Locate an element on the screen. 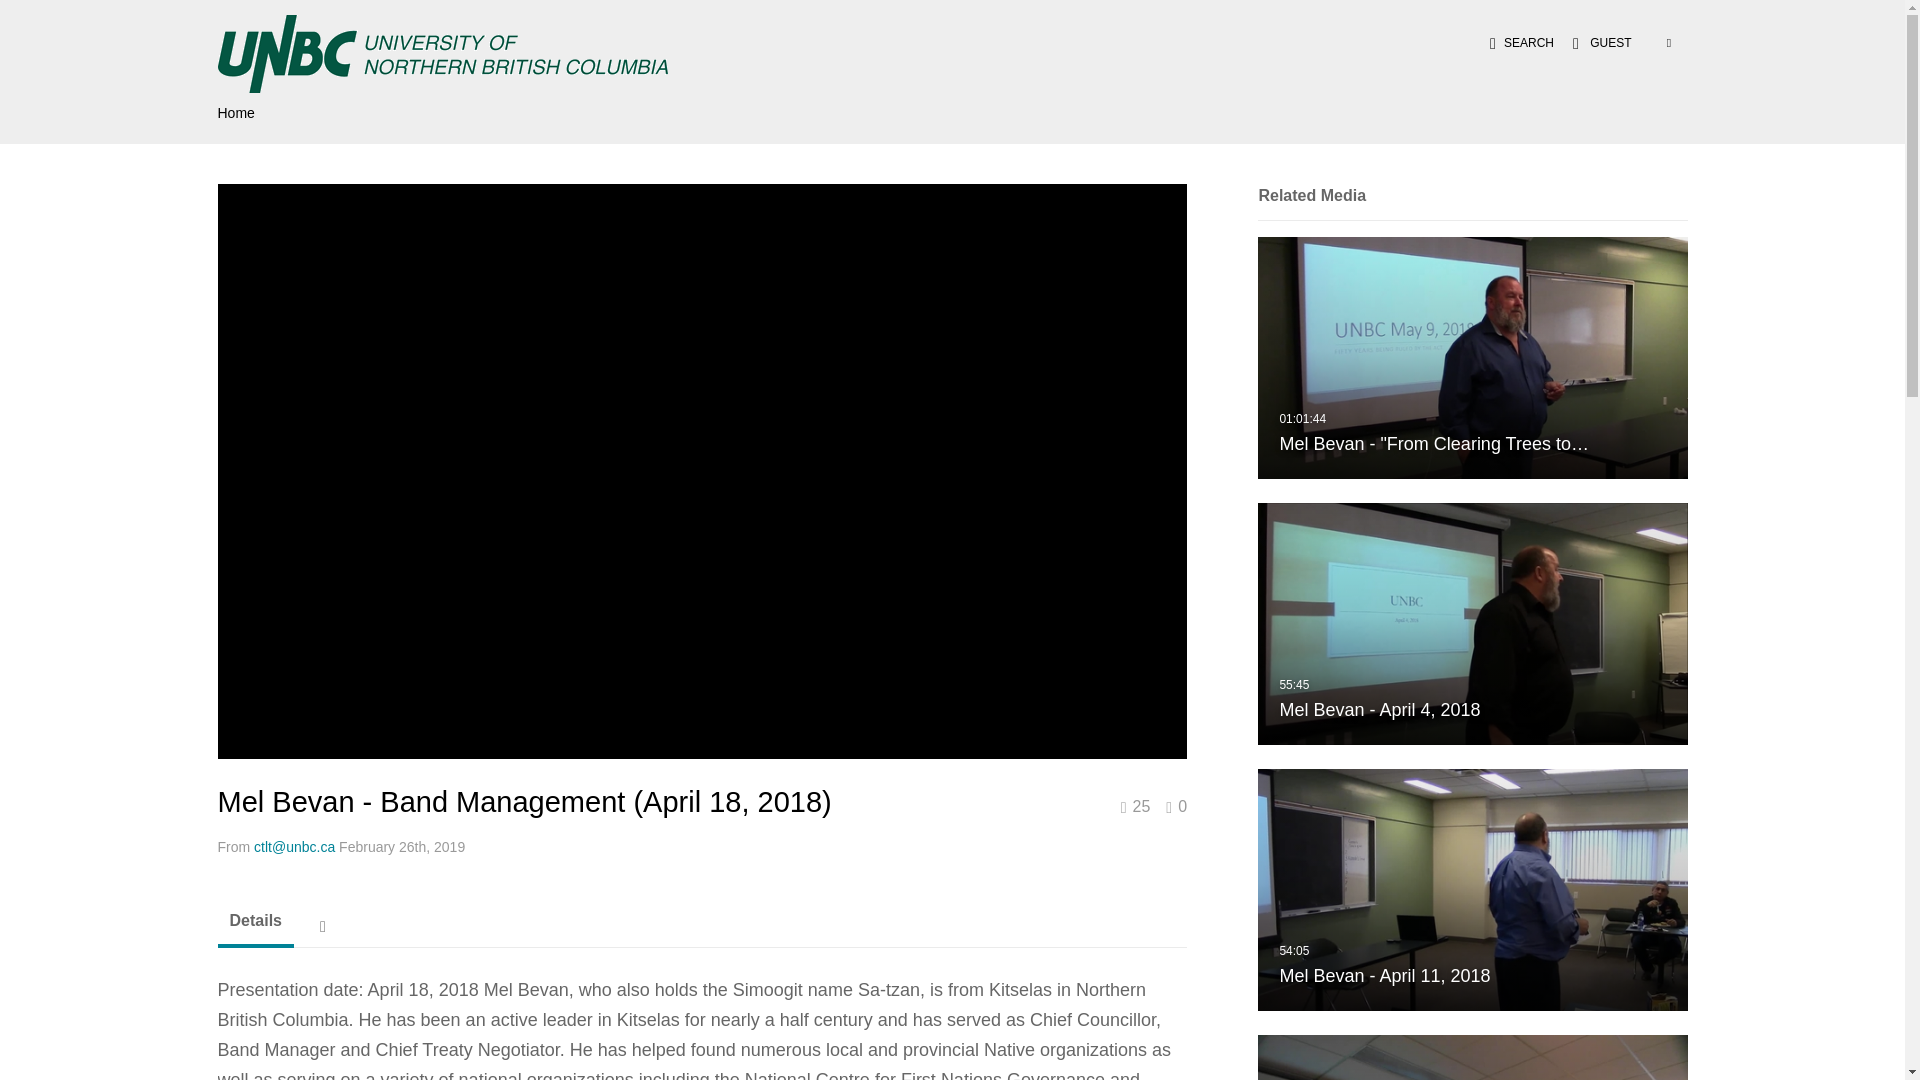  toggle contrast mode is located at coordinates (1472, 624).